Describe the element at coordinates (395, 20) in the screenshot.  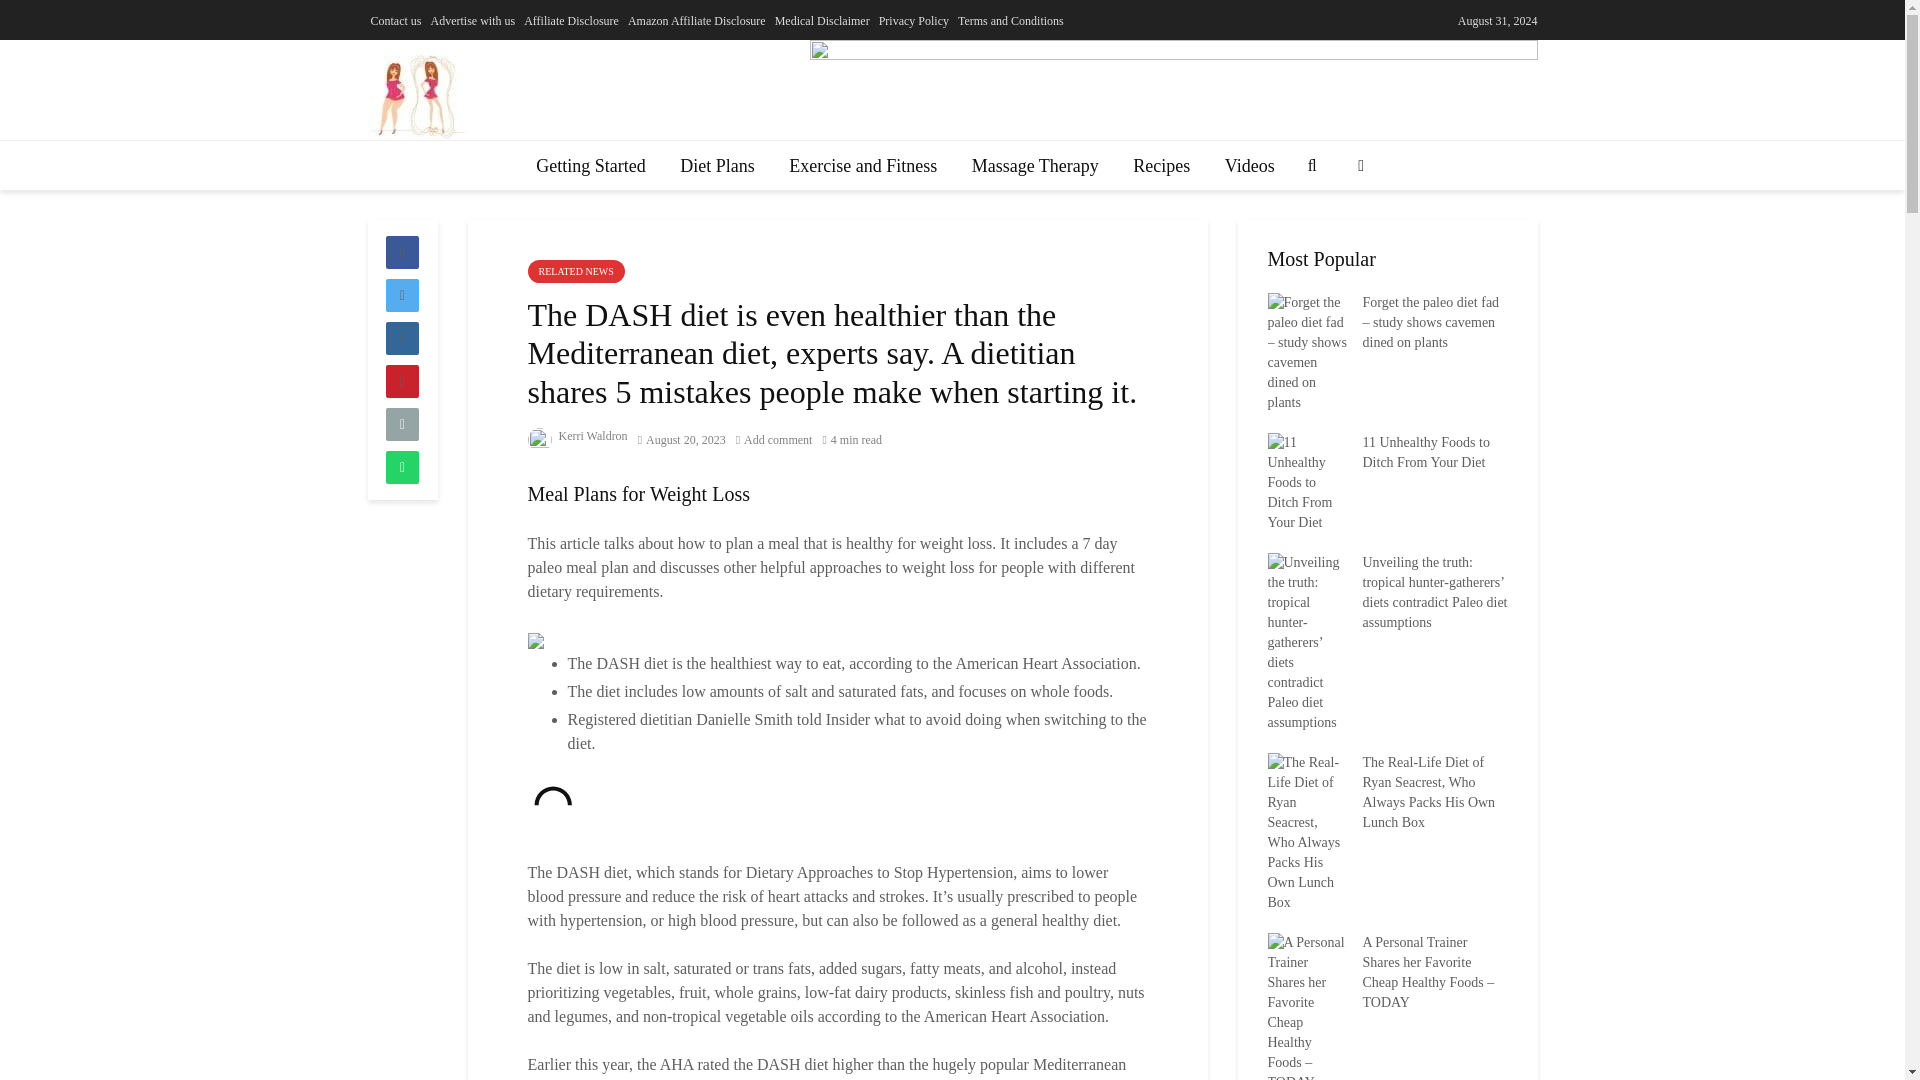
I see `Contact us` at that location.